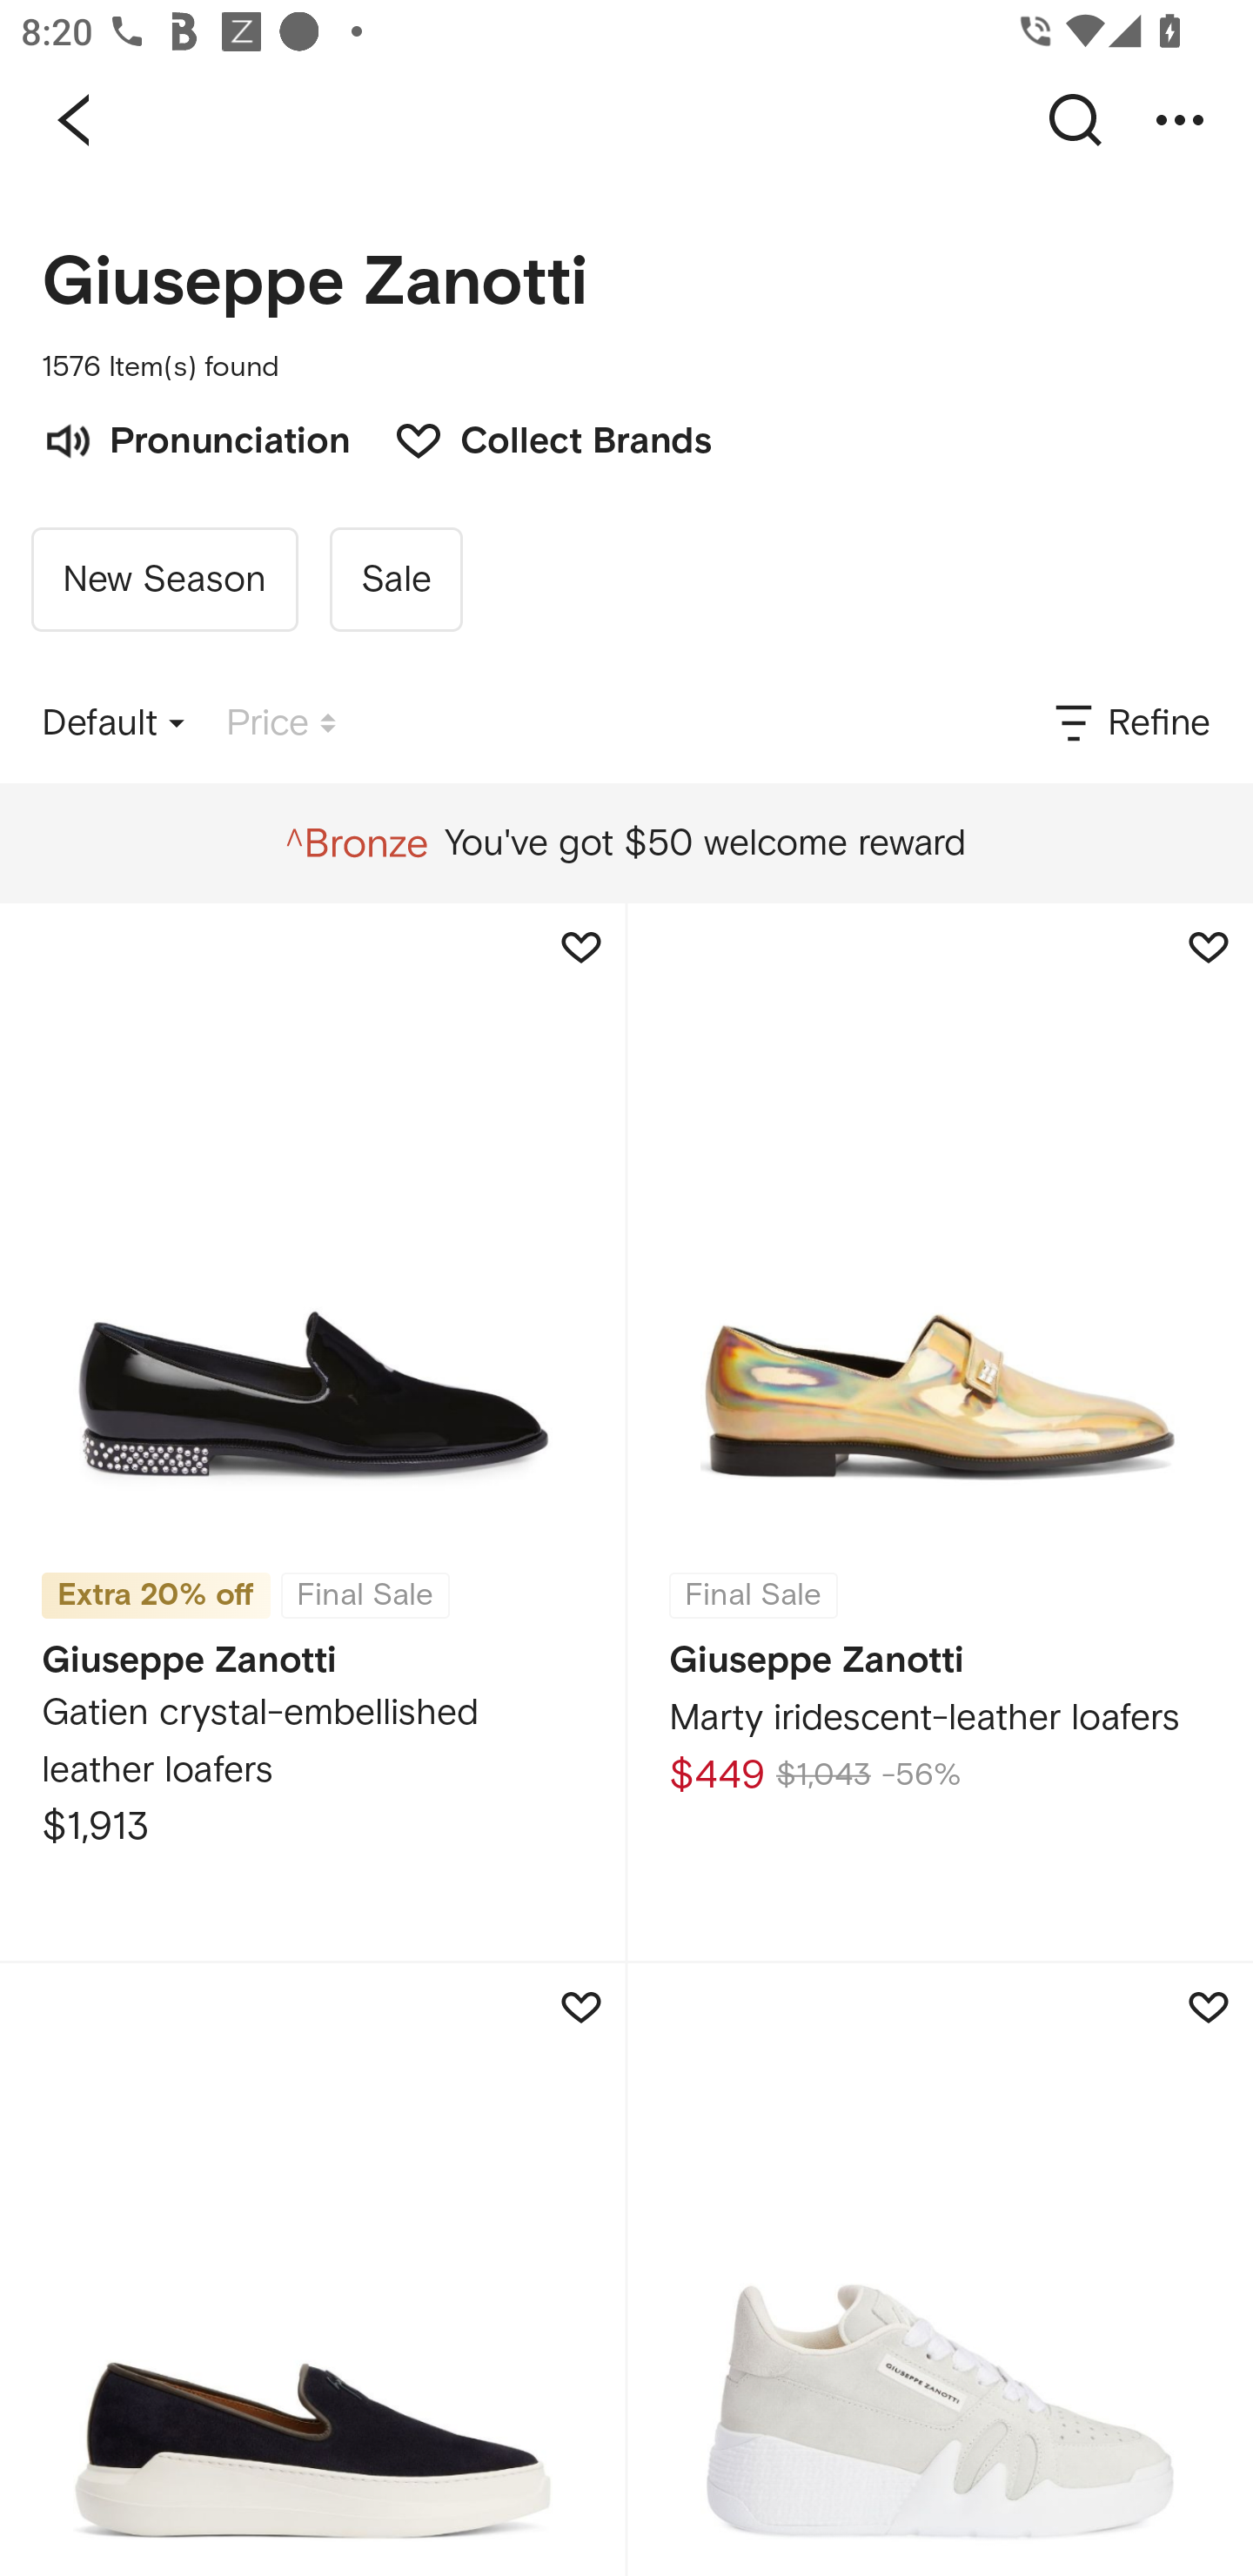 This screenshot has width=1253, height=2576. I want to click on Refine, so click(1130, 723).